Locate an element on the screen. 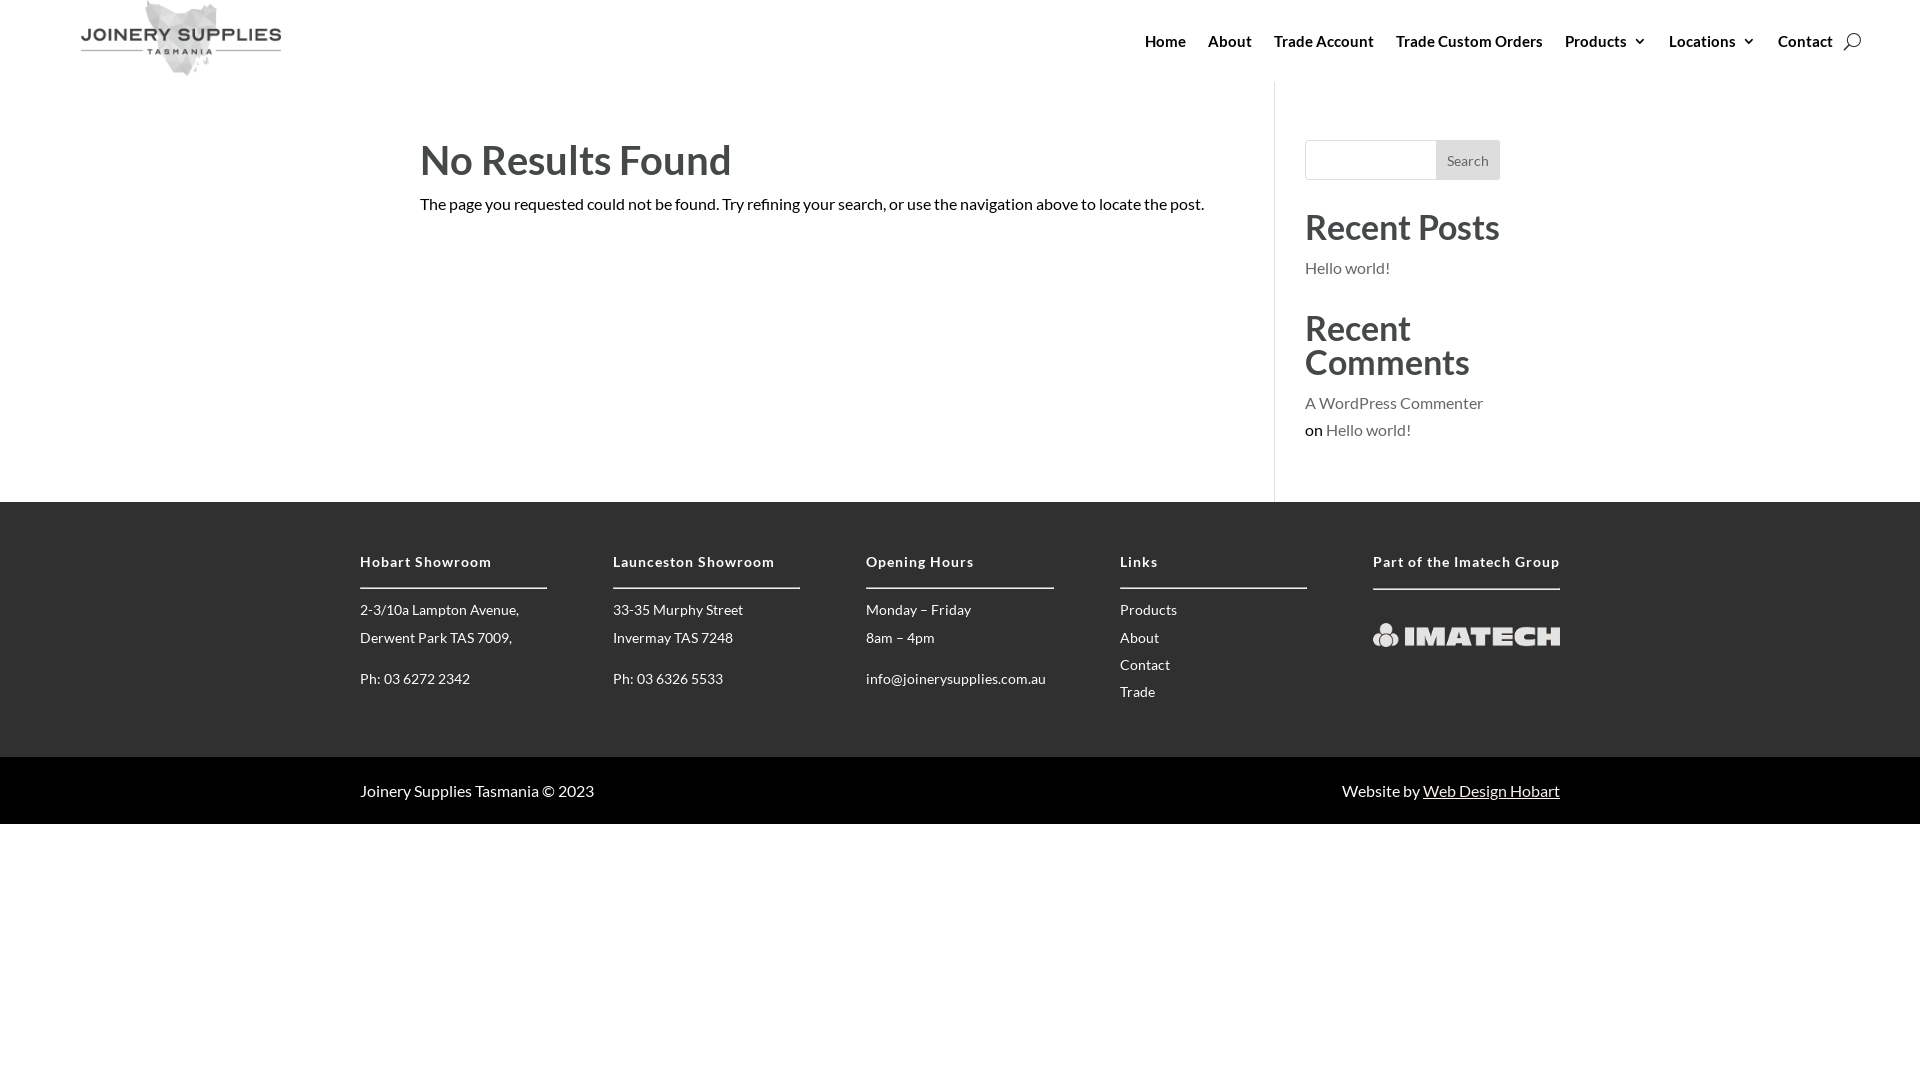 The height and width of the screenshot is (1080, 1920). Trade Custom Orders is located at coordinates (1470, 45).